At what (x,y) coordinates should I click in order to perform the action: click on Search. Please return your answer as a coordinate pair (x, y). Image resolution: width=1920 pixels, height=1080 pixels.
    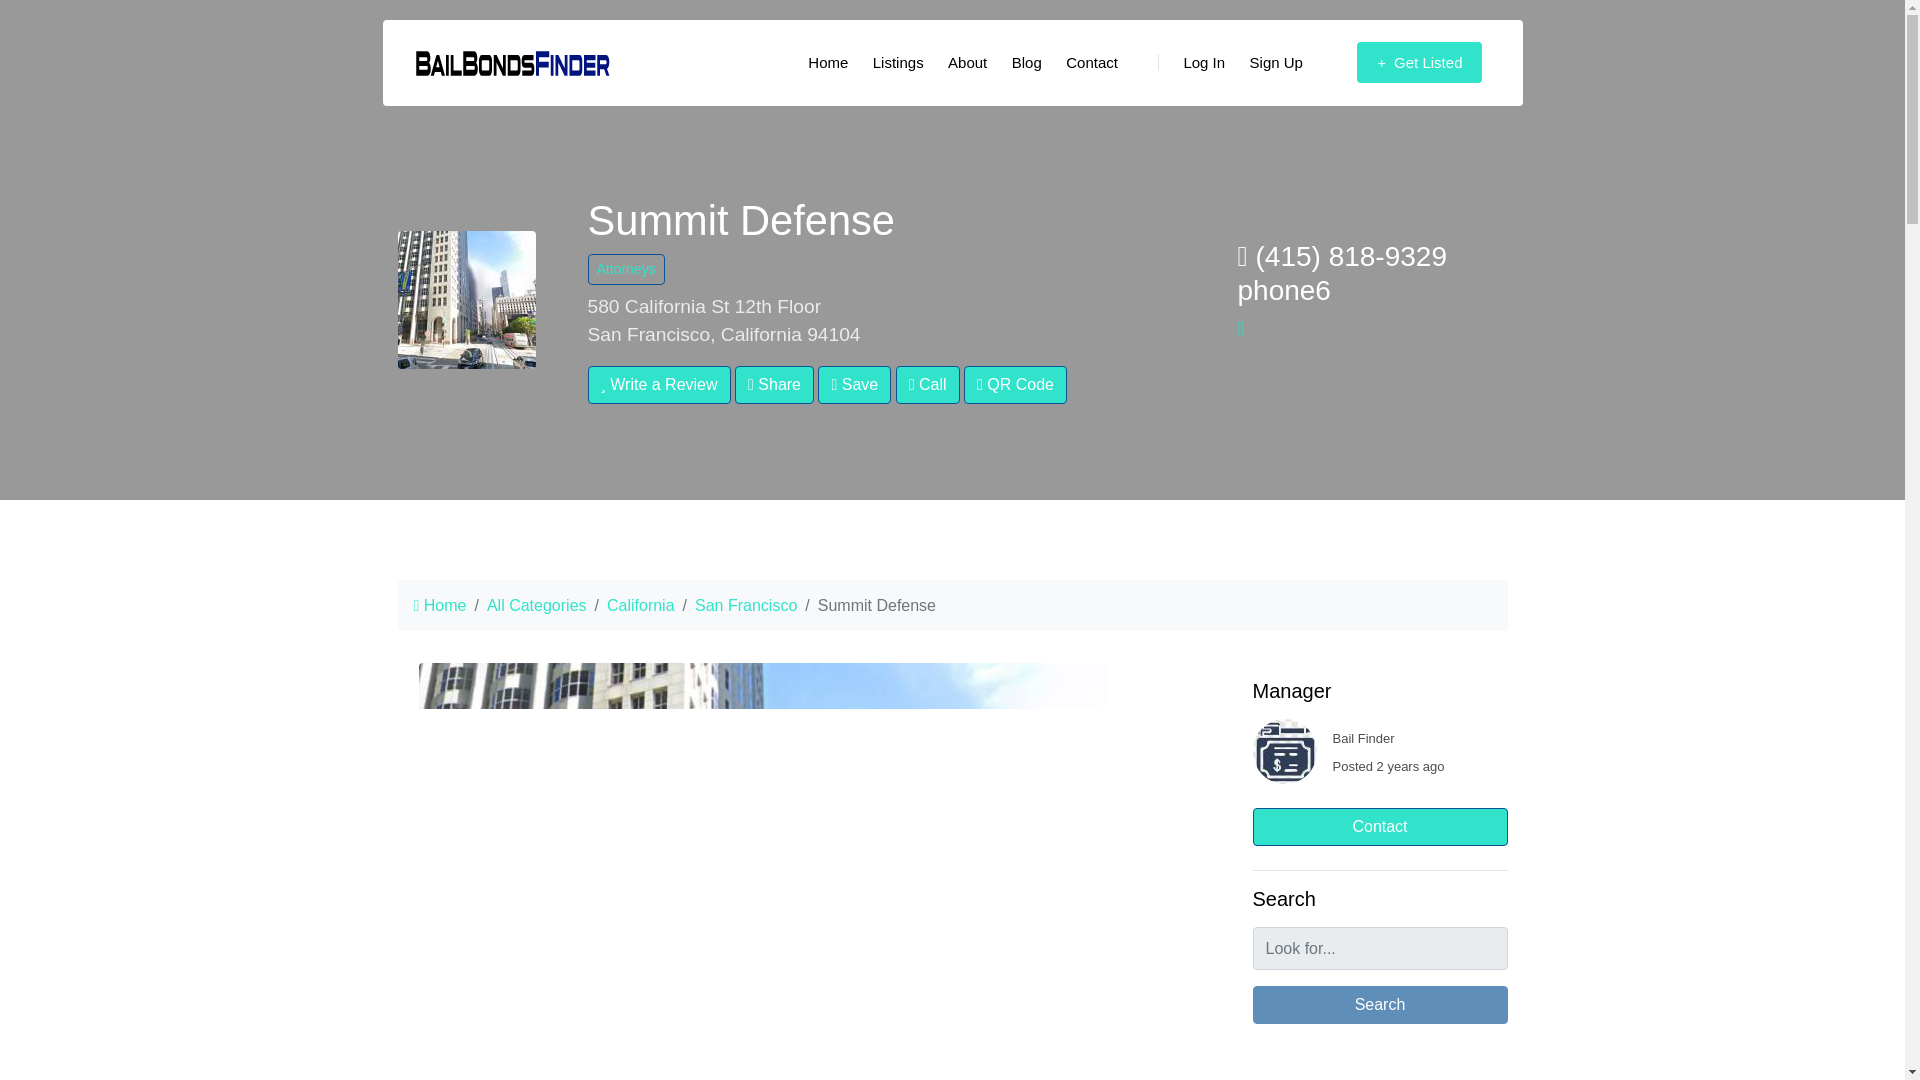
    Looking at the image, I should click on (1379, 1004).